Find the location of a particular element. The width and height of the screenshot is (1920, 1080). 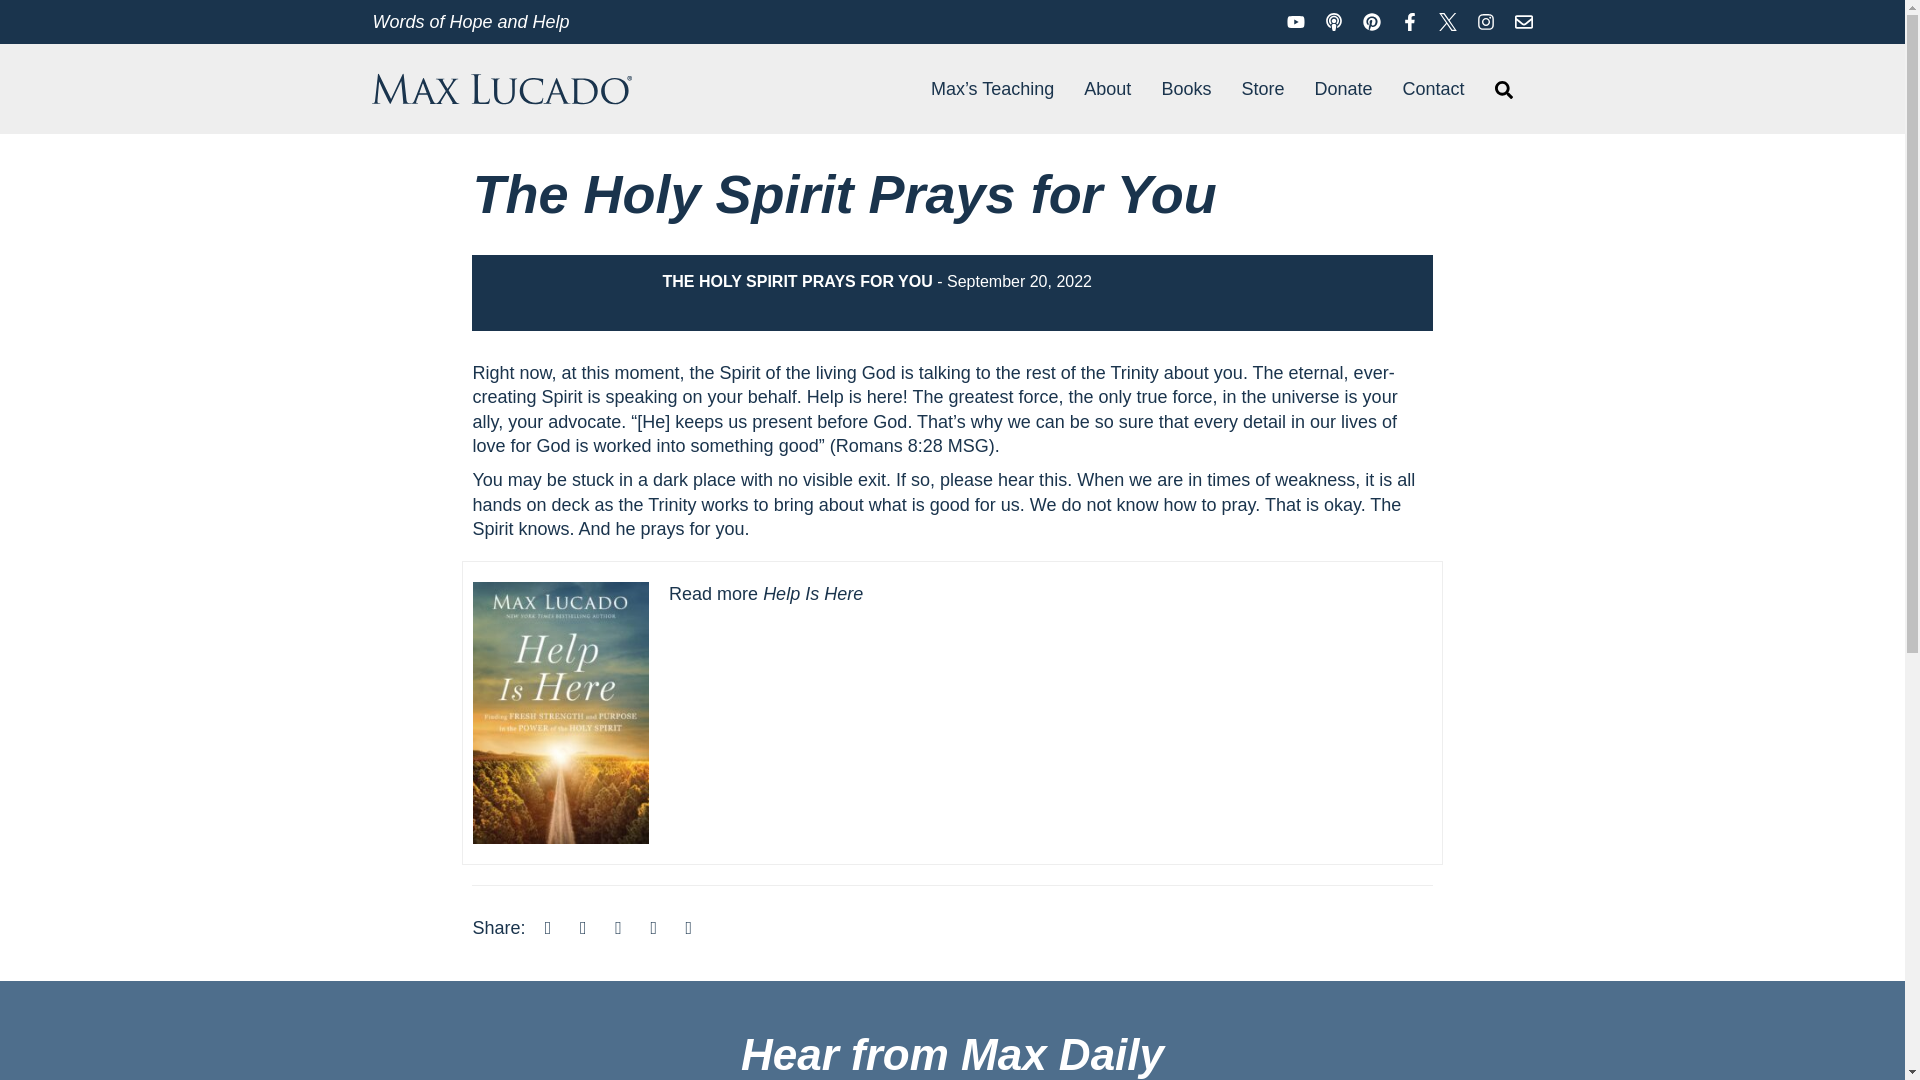

Books is located at coordinates (1186, 88).